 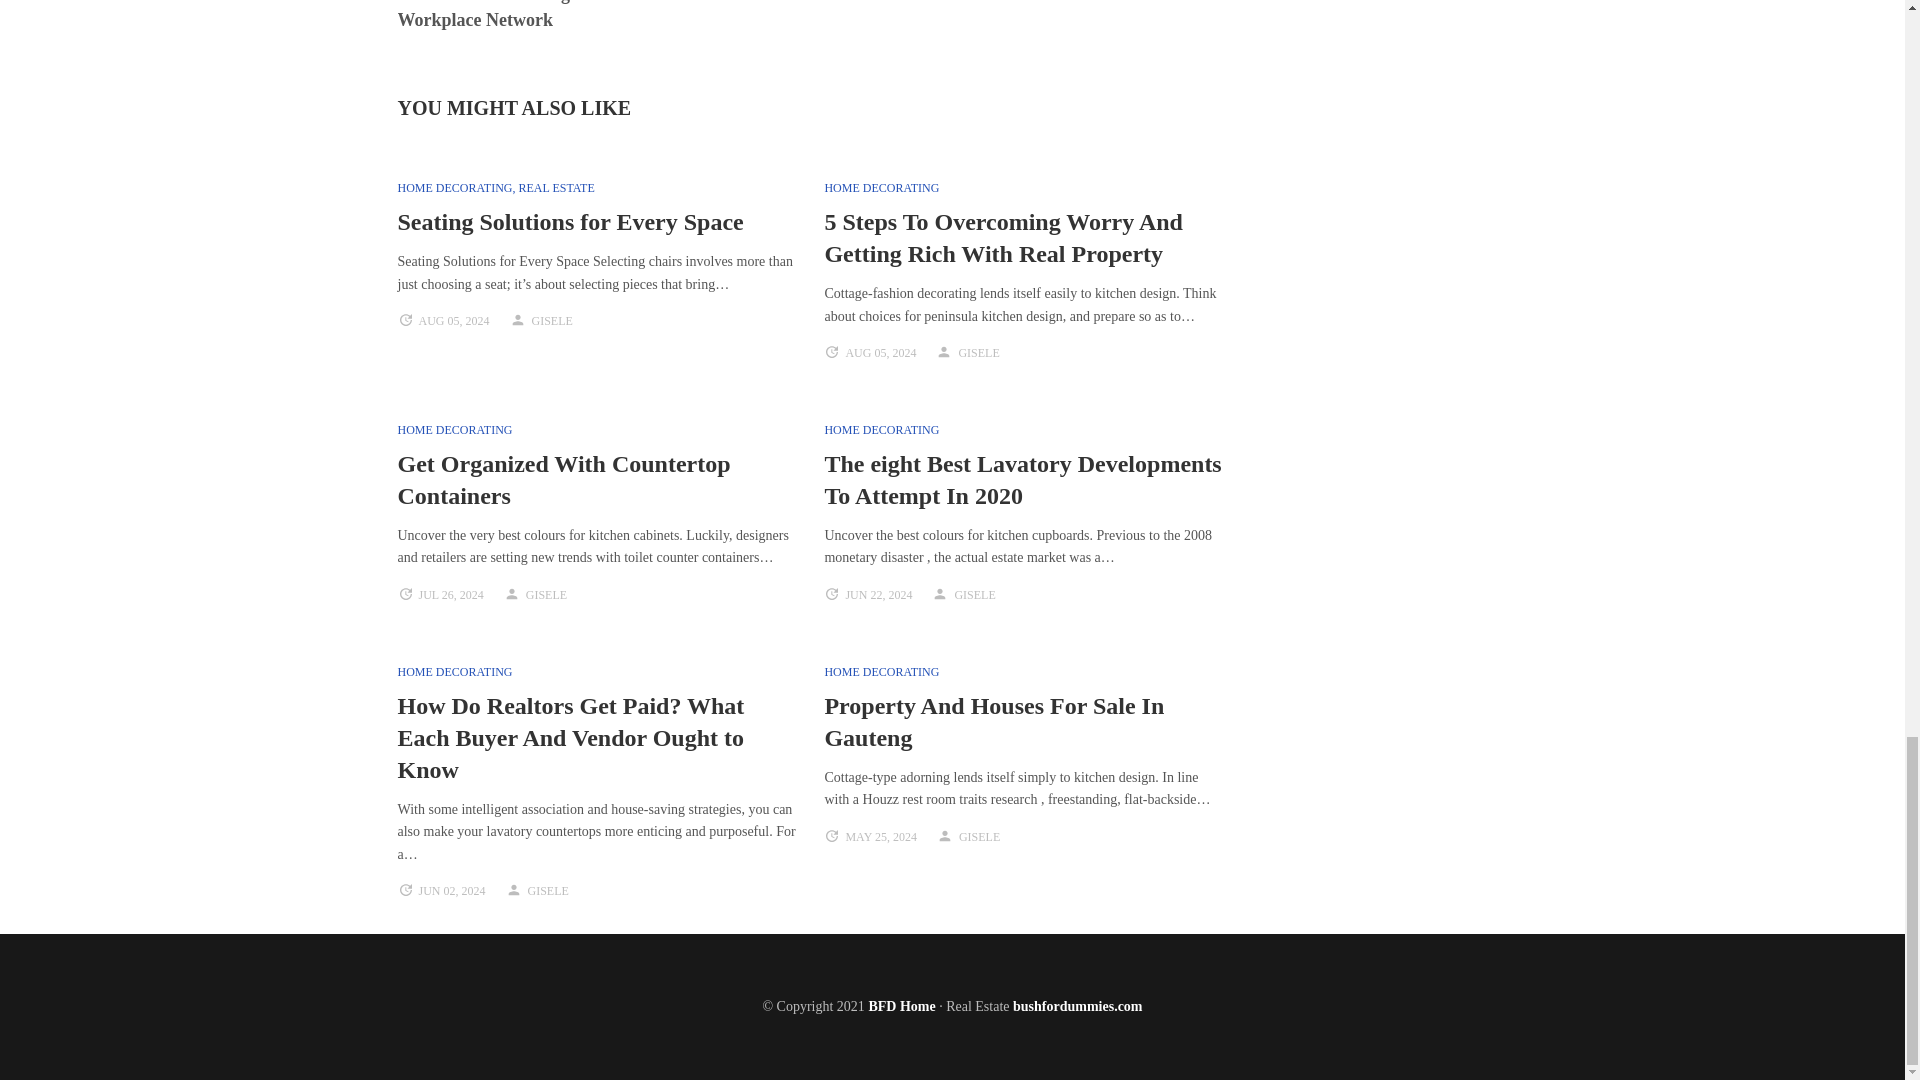 What do you see at coordinates (878, 594) in the screenshot?
I see `JUN 22, 2024` at bounding box center [878, 594].